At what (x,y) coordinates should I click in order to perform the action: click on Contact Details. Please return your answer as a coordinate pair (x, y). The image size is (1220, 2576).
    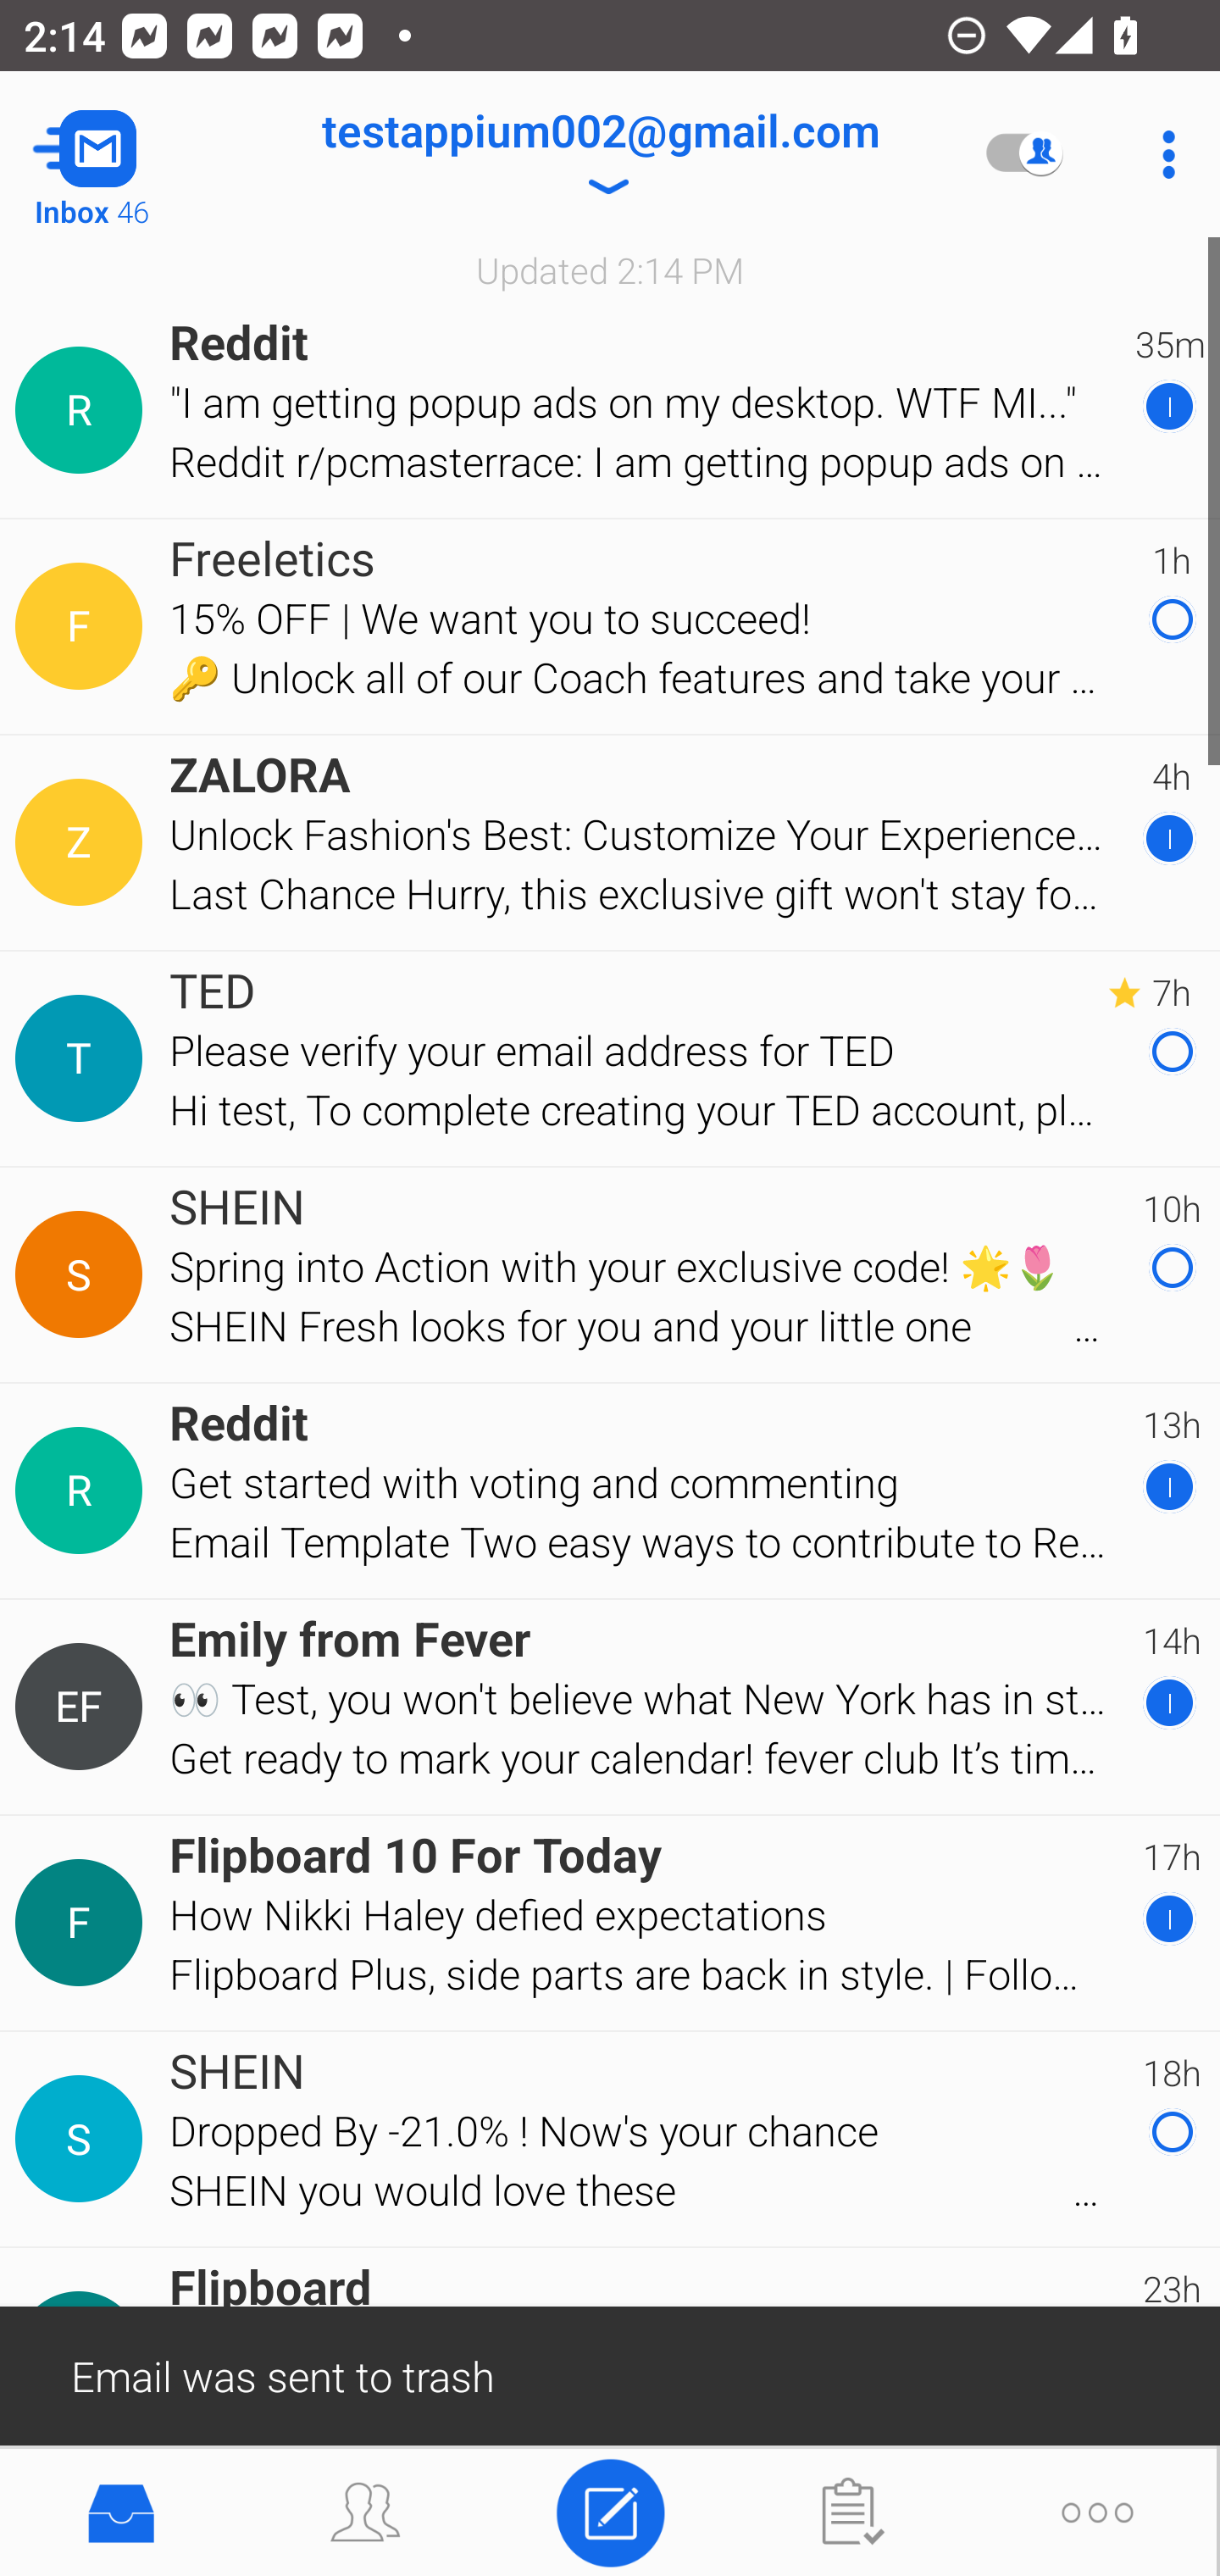
    Looking at the image, I should click on (83, 627).